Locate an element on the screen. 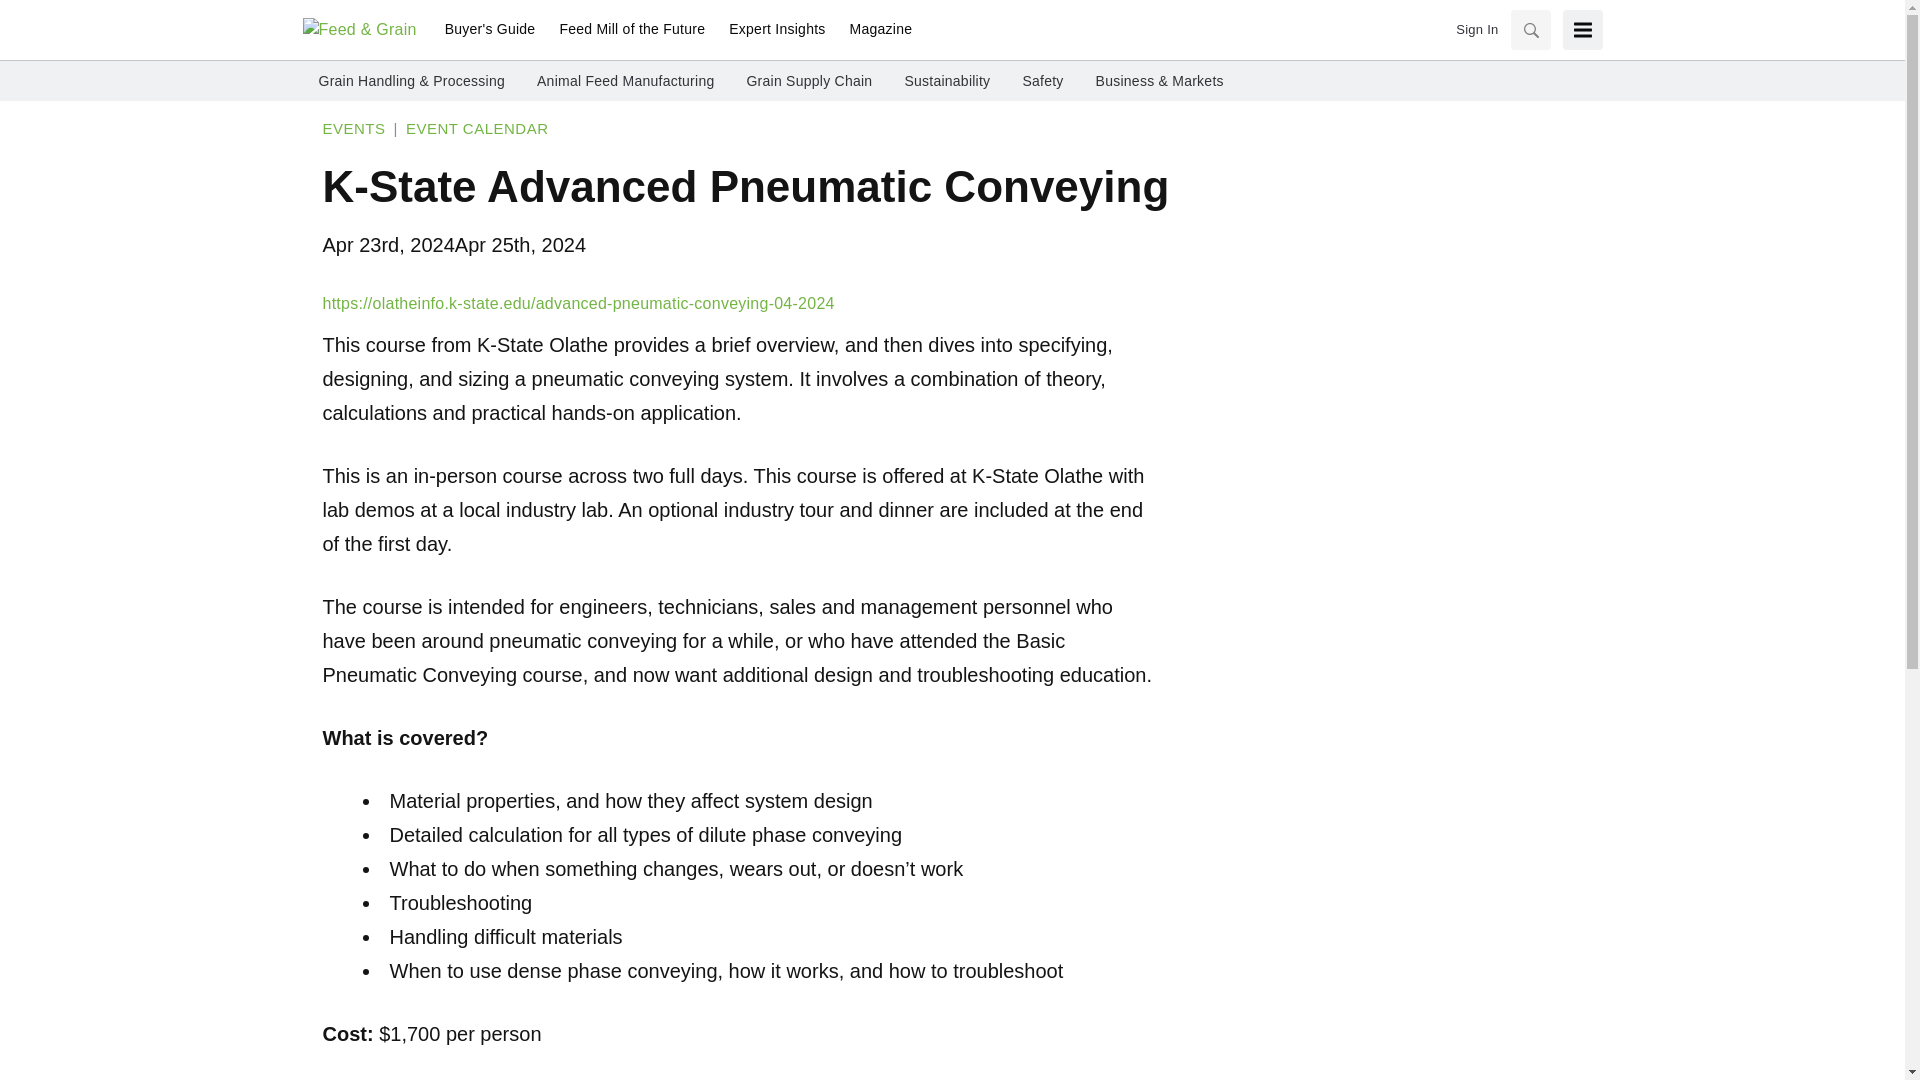 The image size is (1920, 1080). Feed Mill of the Future is located at coordinates (632, 30).